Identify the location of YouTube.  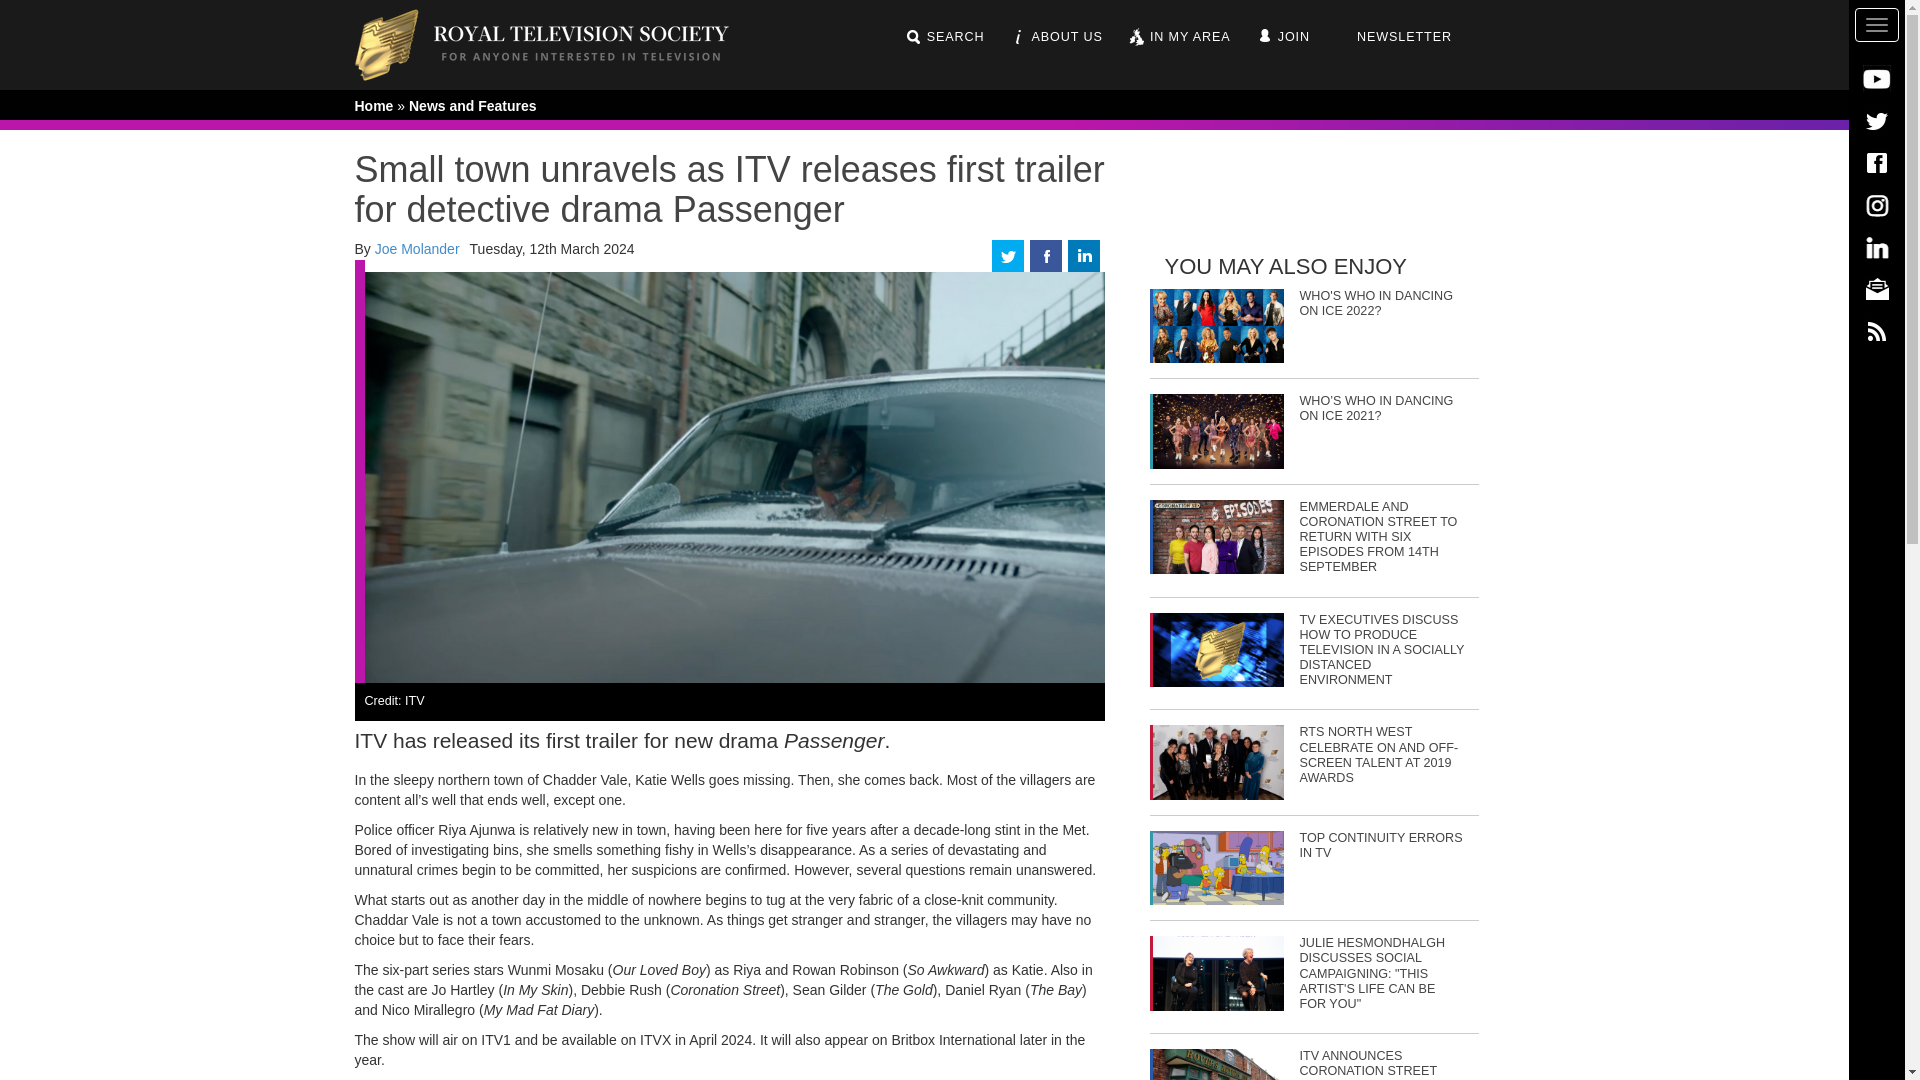
(1876, 78).